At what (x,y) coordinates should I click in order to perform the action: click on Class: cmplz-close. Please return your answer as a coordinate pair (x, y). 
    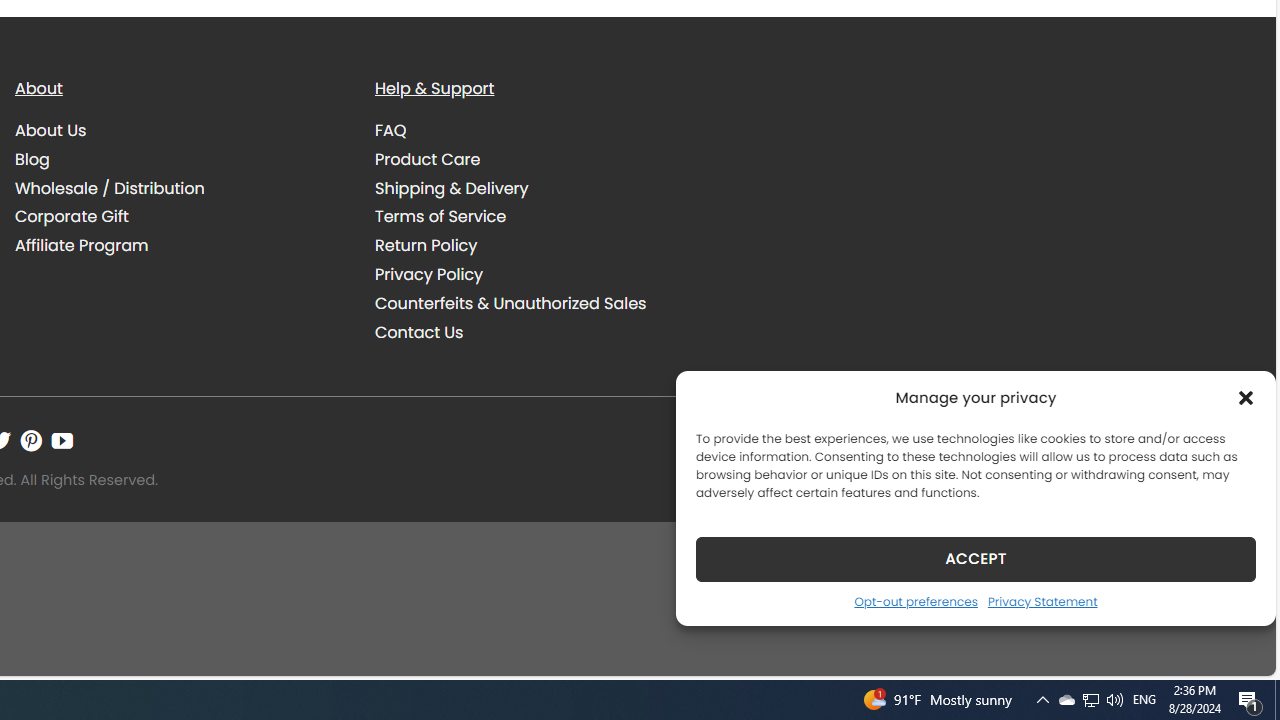
    Looking at the image, I should click on (1246, 398).